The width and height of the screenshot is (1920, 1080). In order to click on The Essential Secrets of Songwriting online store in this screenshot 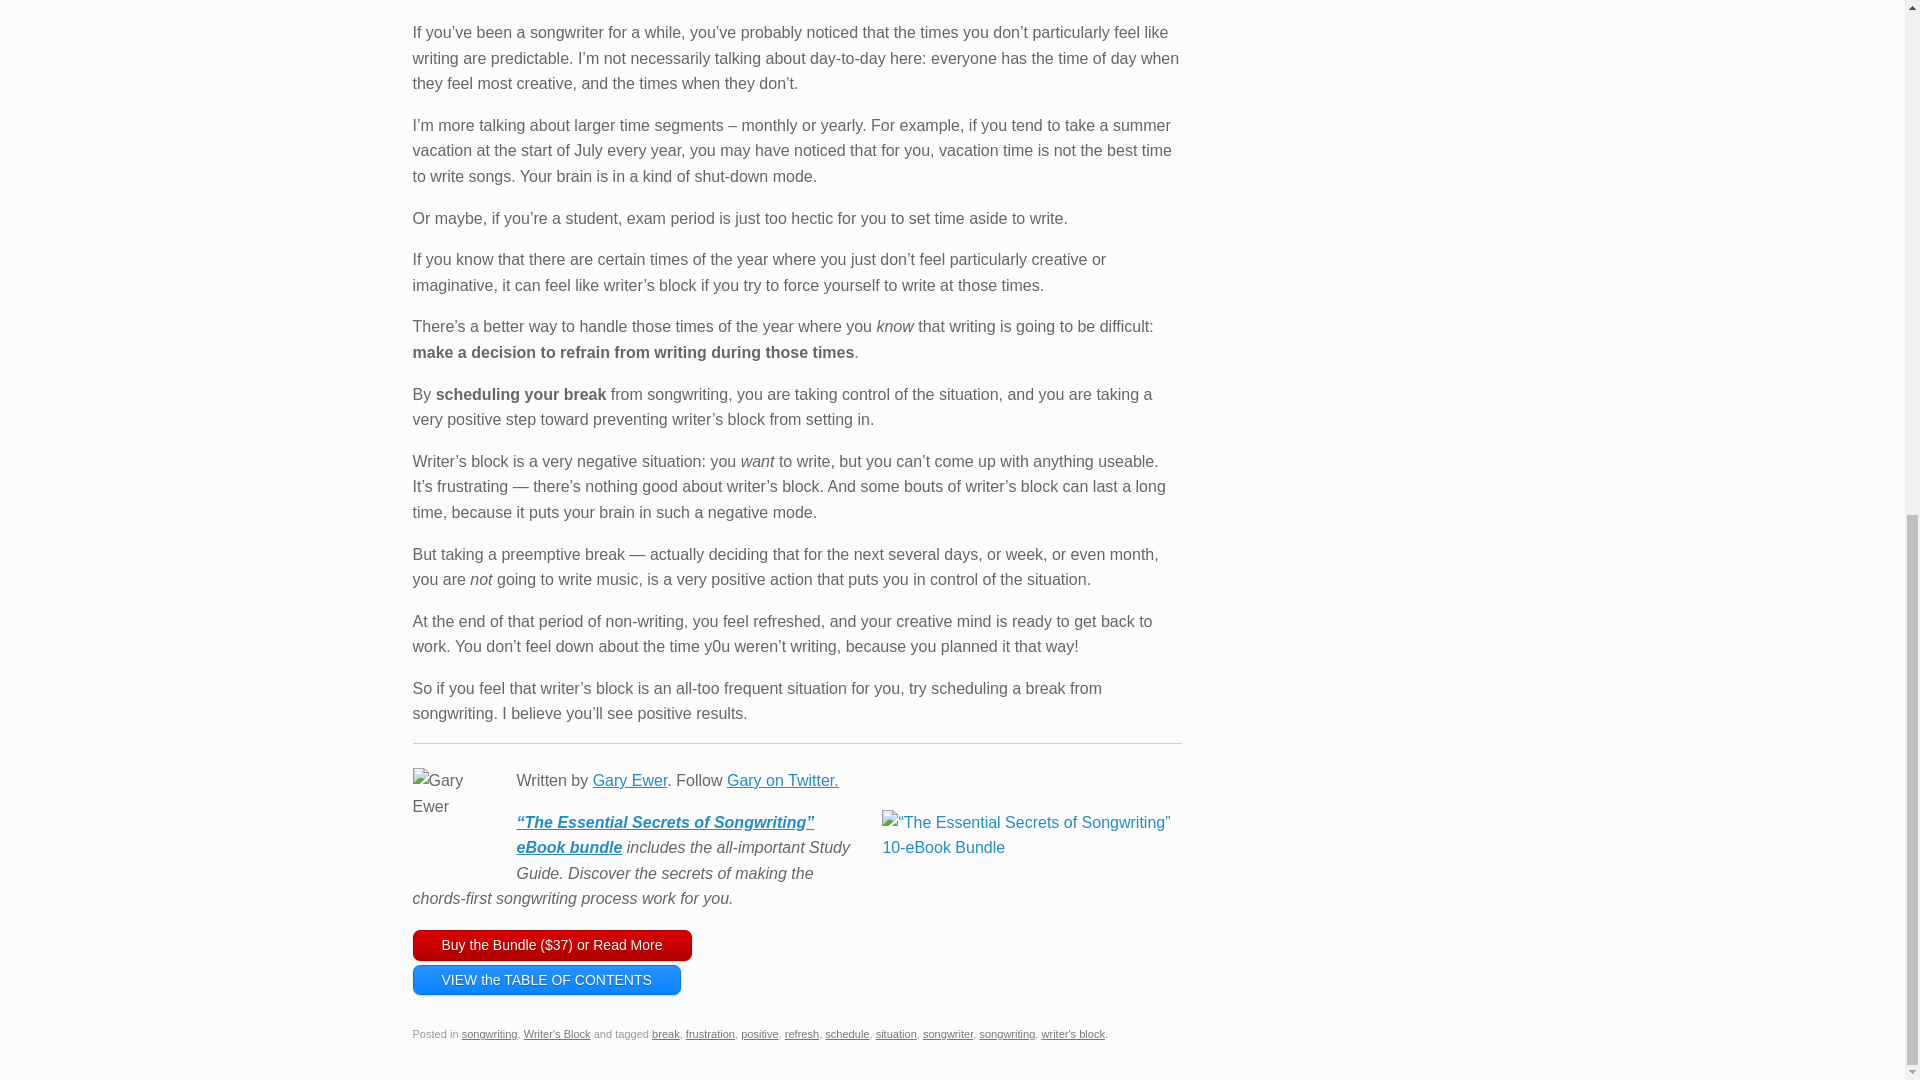, I will do `click(552, 945)`.